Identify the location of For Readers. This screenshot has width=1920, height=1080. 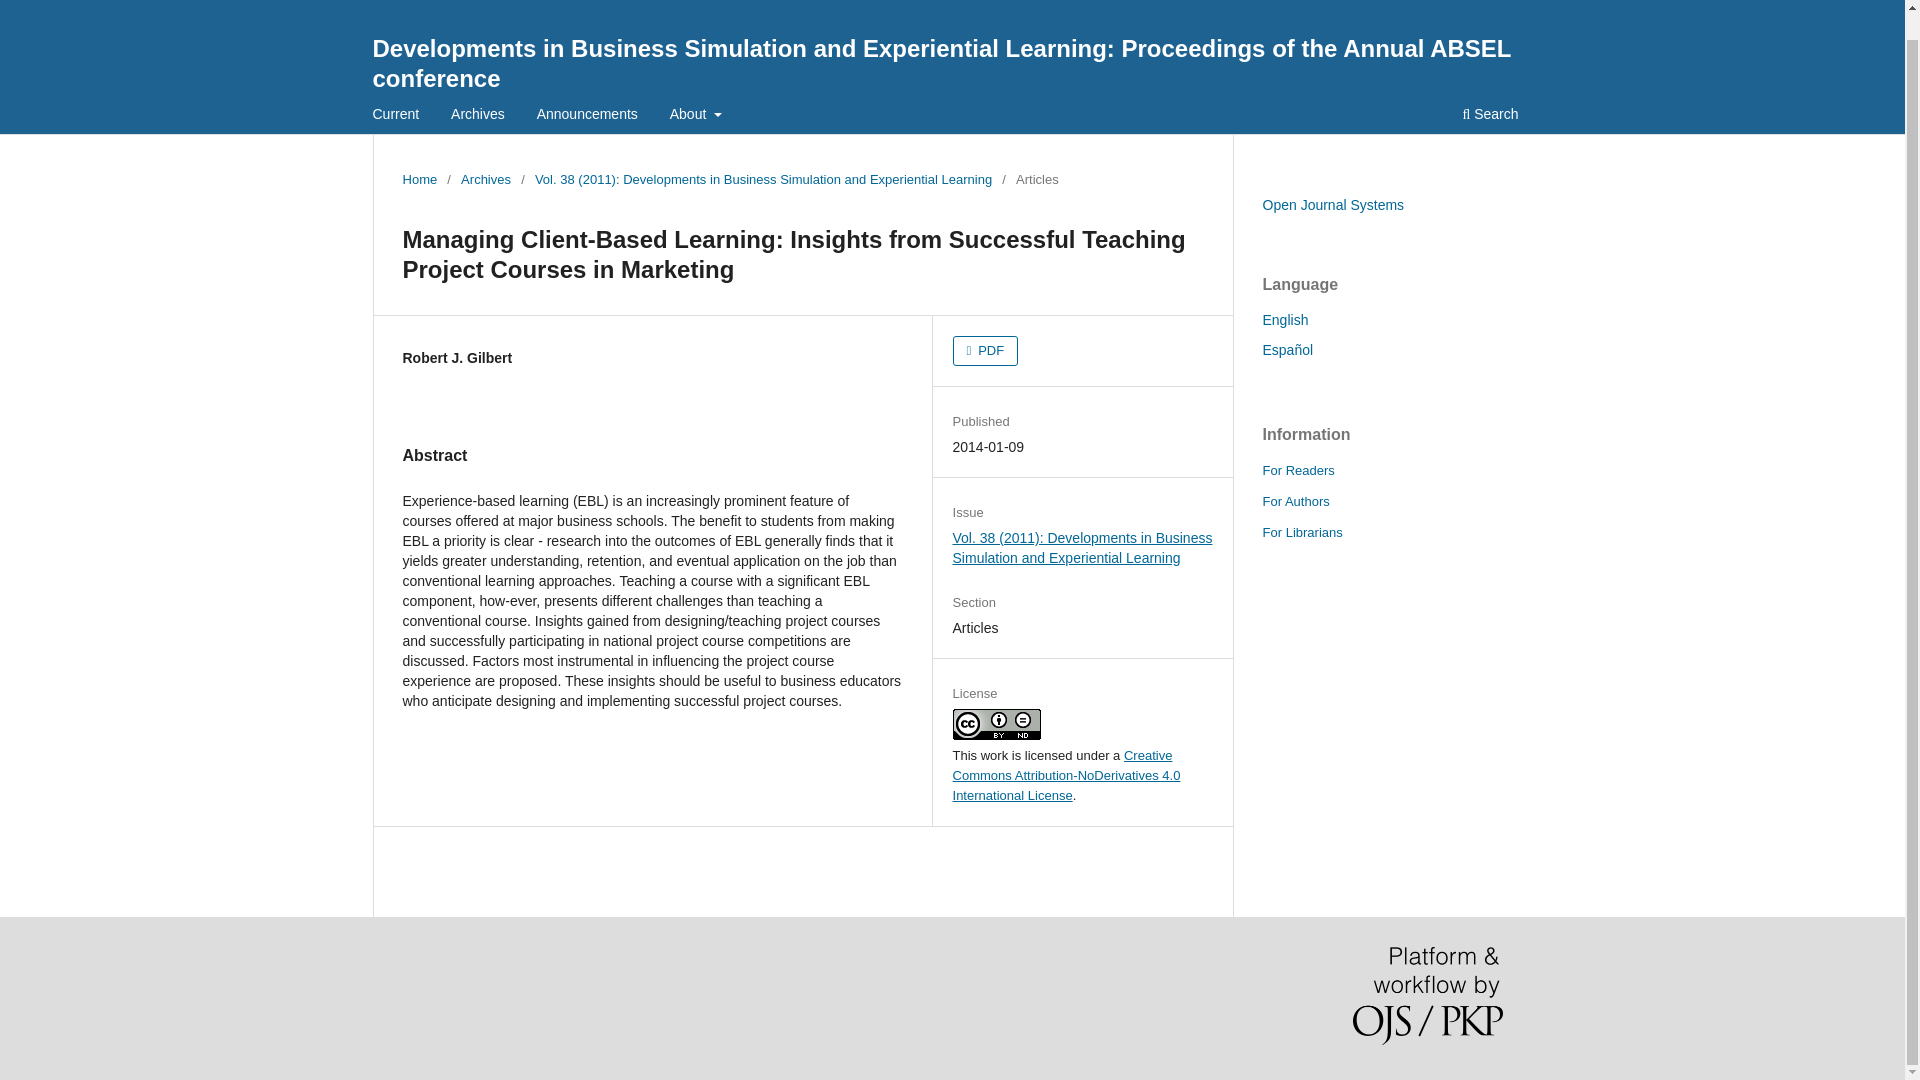
(1298, 470).